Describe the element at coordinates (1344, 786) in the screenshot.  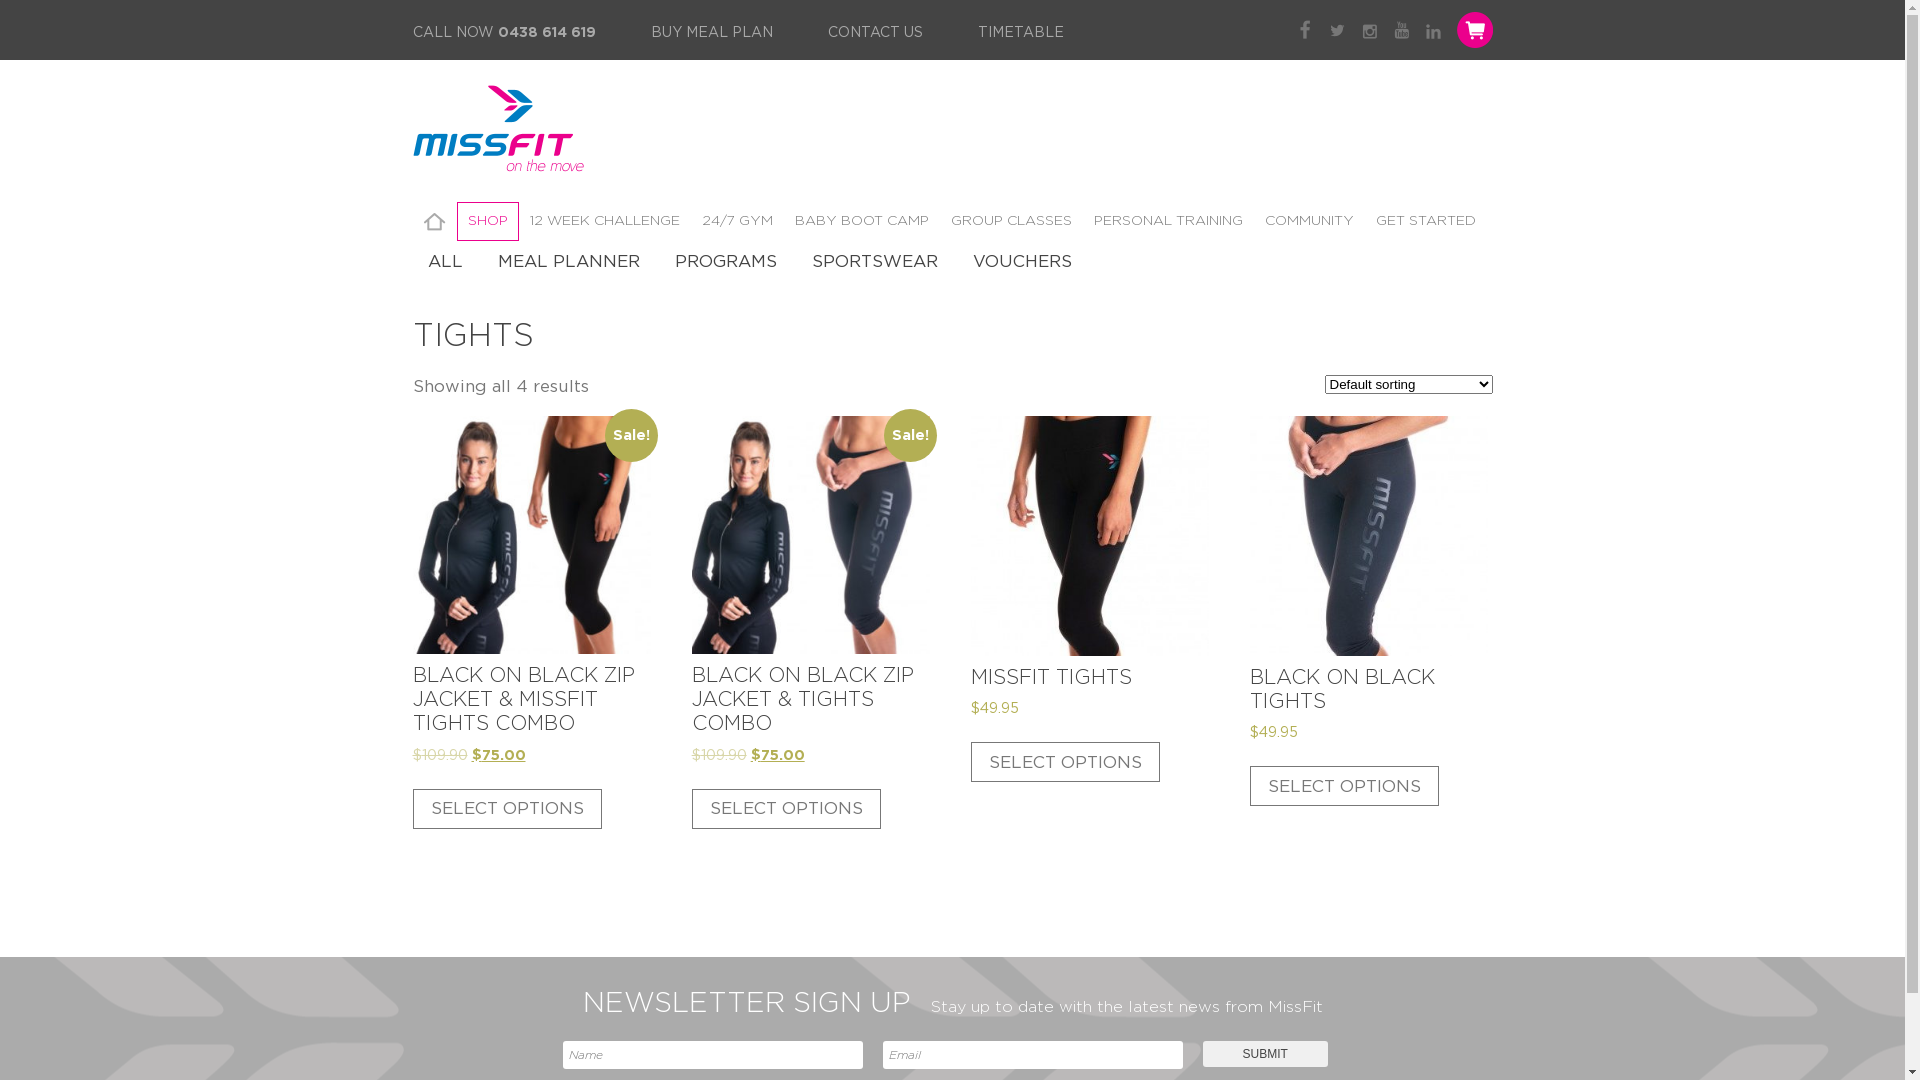
I see `SELECT OPTIONS` at that location.